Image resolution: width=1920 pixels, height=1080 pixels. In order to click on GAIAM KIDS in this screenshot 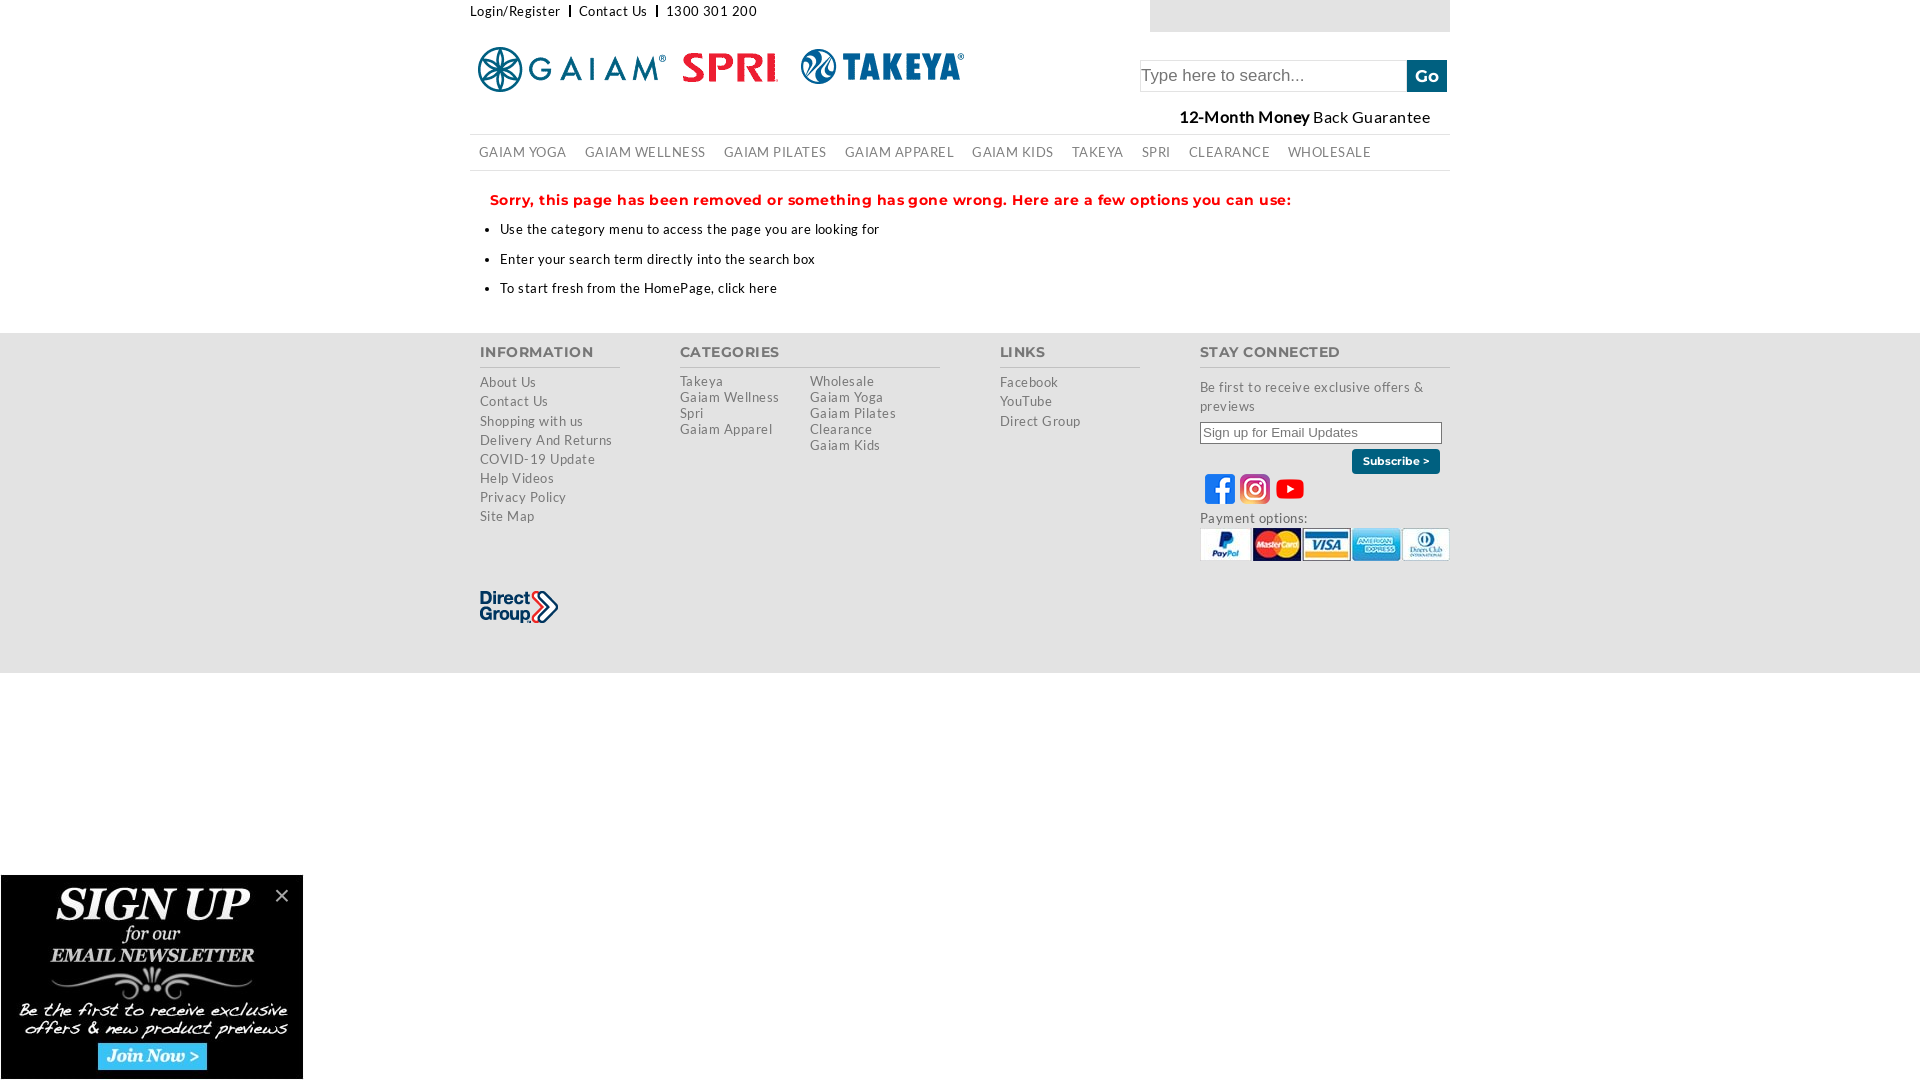, I will do `click(1013, 152)`.